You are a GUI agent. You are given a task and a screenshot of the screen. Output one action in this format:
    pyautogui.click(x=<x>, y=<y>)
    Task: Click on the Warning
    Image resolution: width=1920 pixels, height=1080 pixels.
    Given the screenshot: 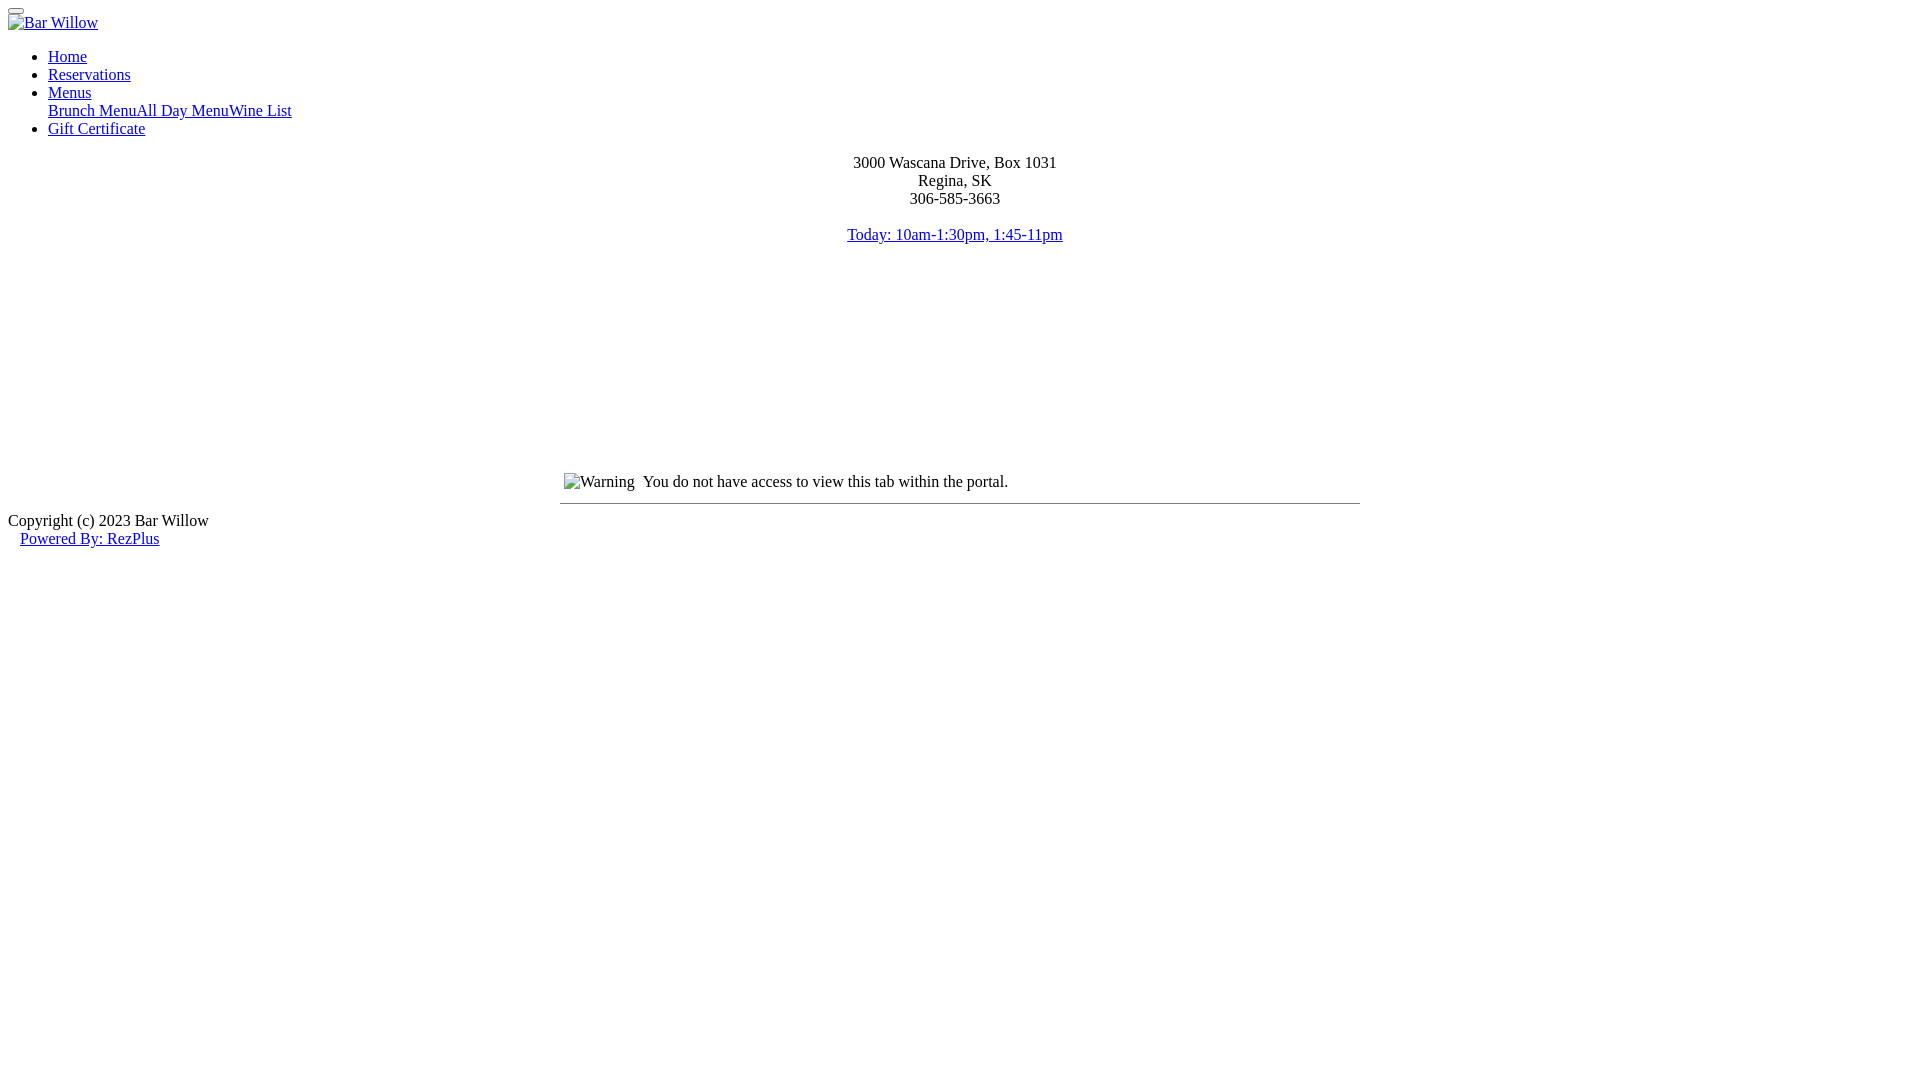 What is the action you would take?
    pyautogui.click(x=600, y=482)
    